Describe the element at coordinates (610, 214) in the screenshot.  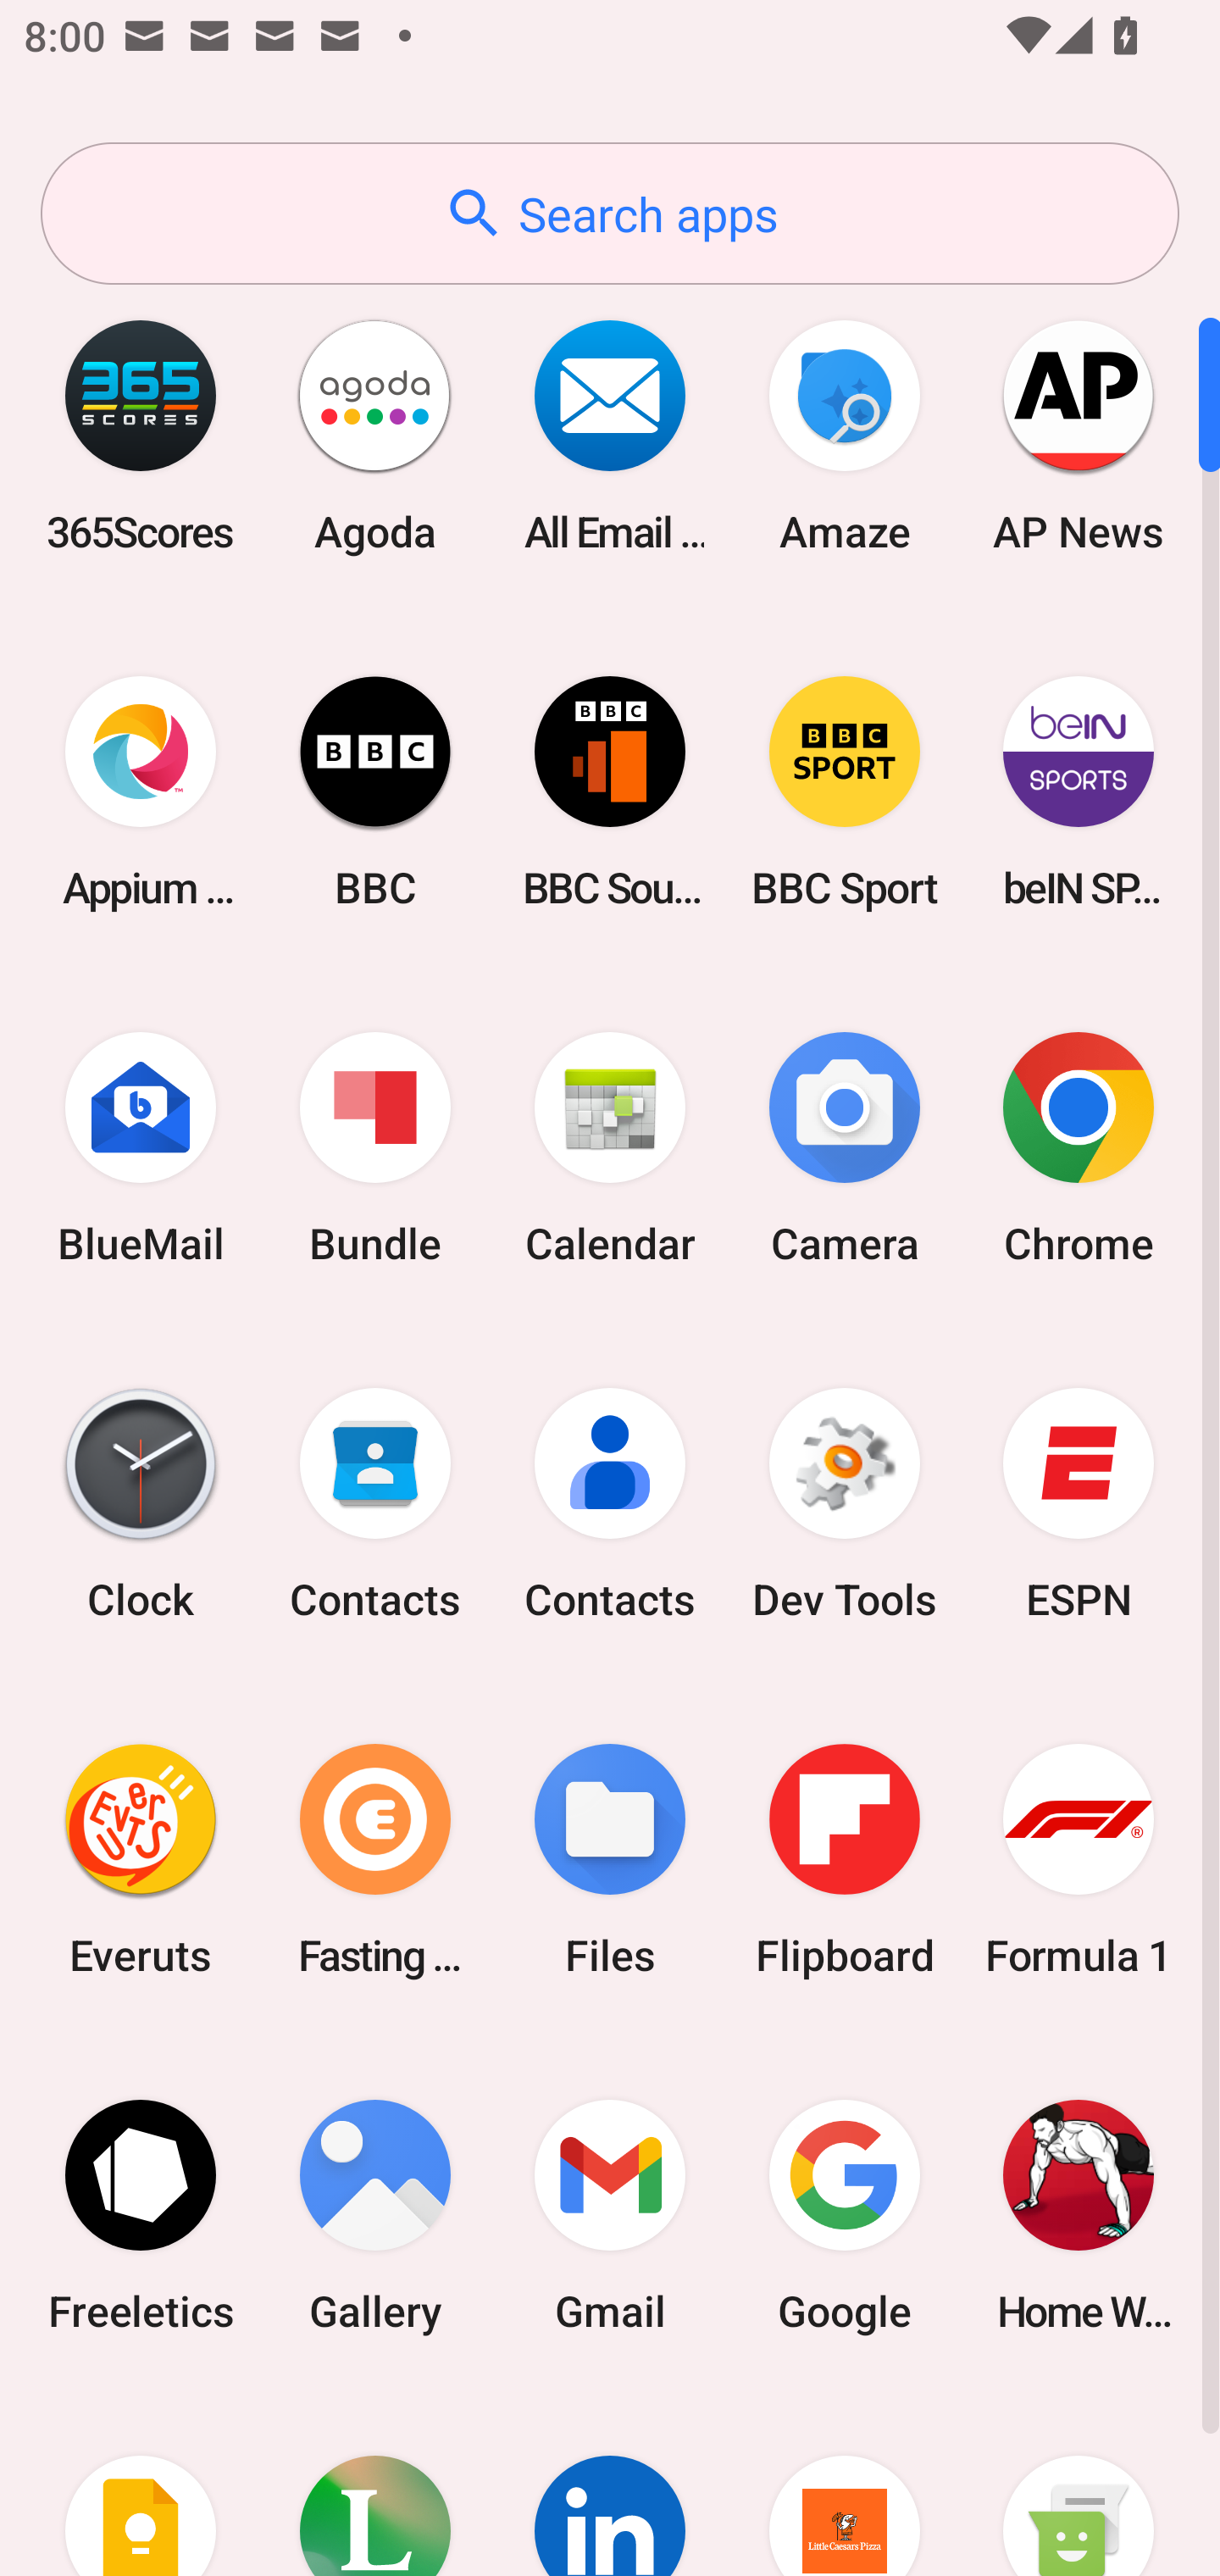
I see `  Search apps` at that location.